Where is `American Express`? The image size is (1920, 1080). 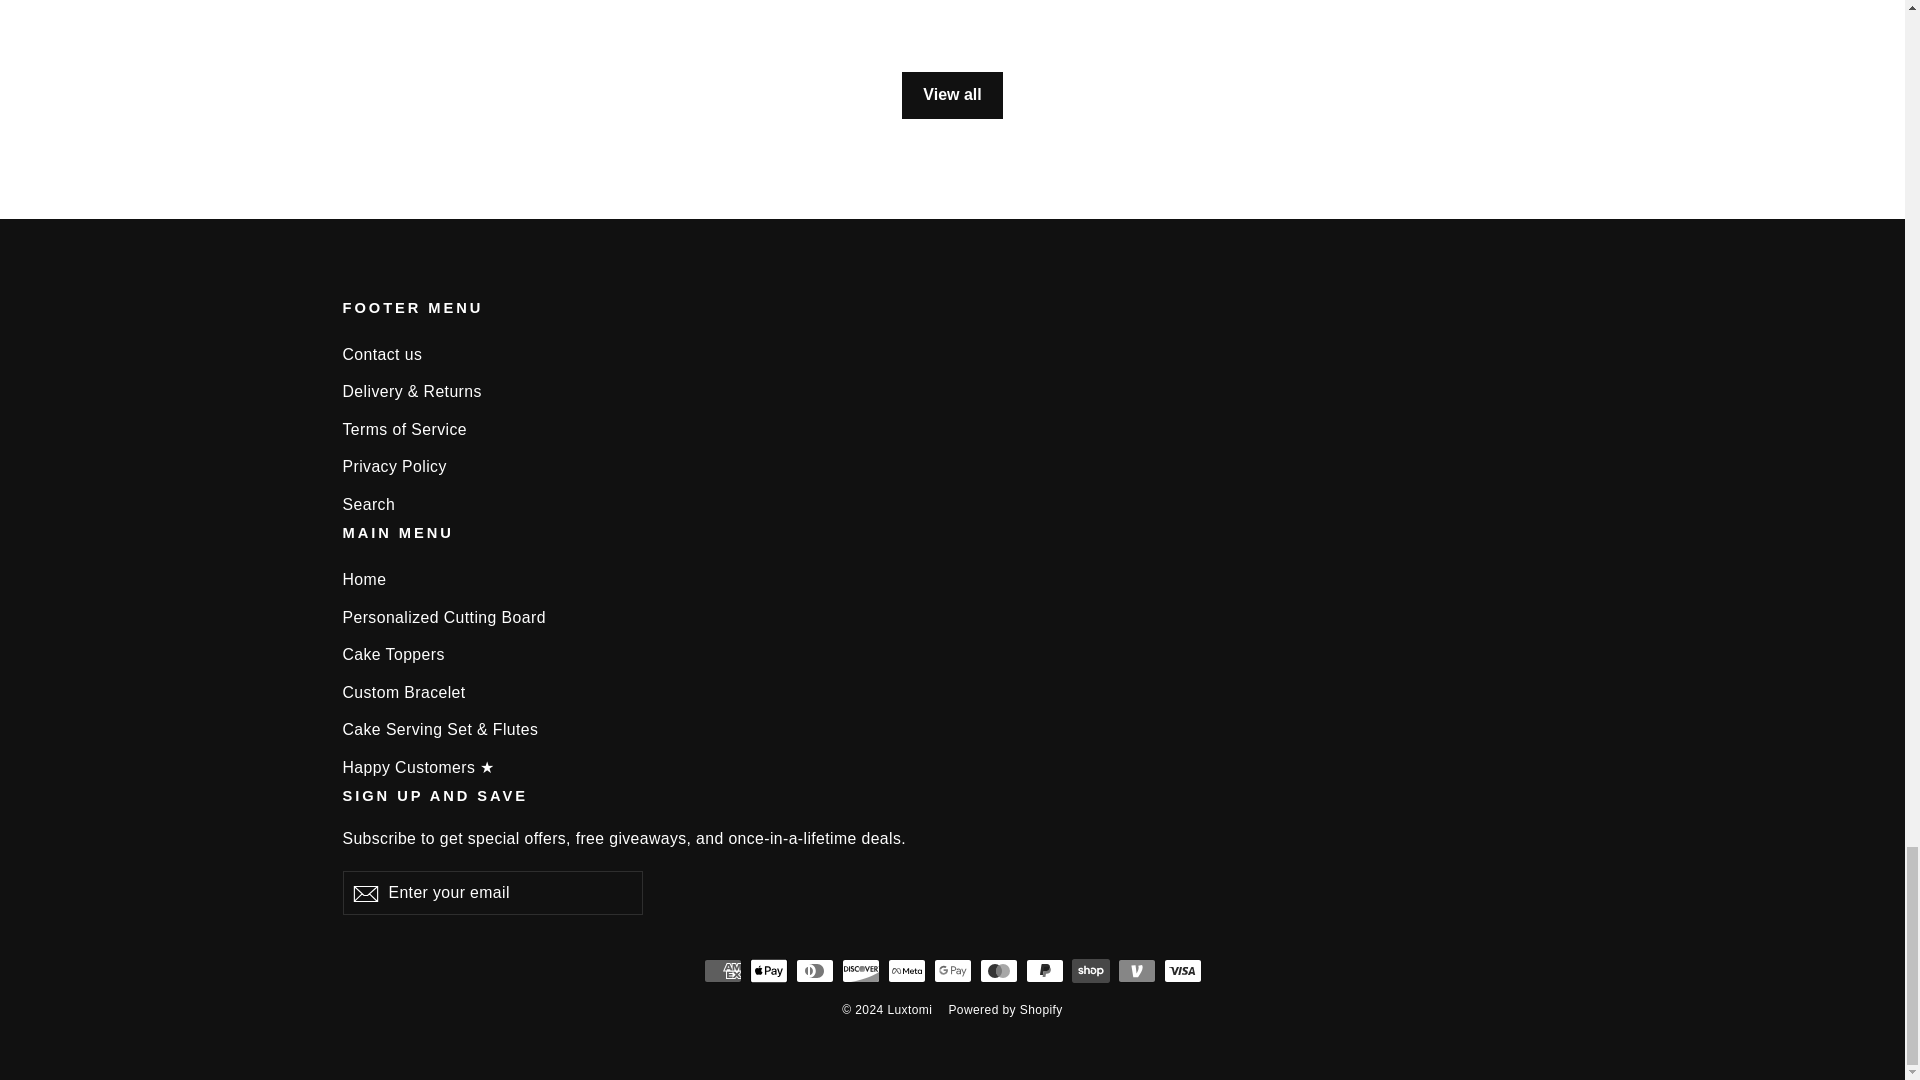 American Express is located at coordinates (722, 970).